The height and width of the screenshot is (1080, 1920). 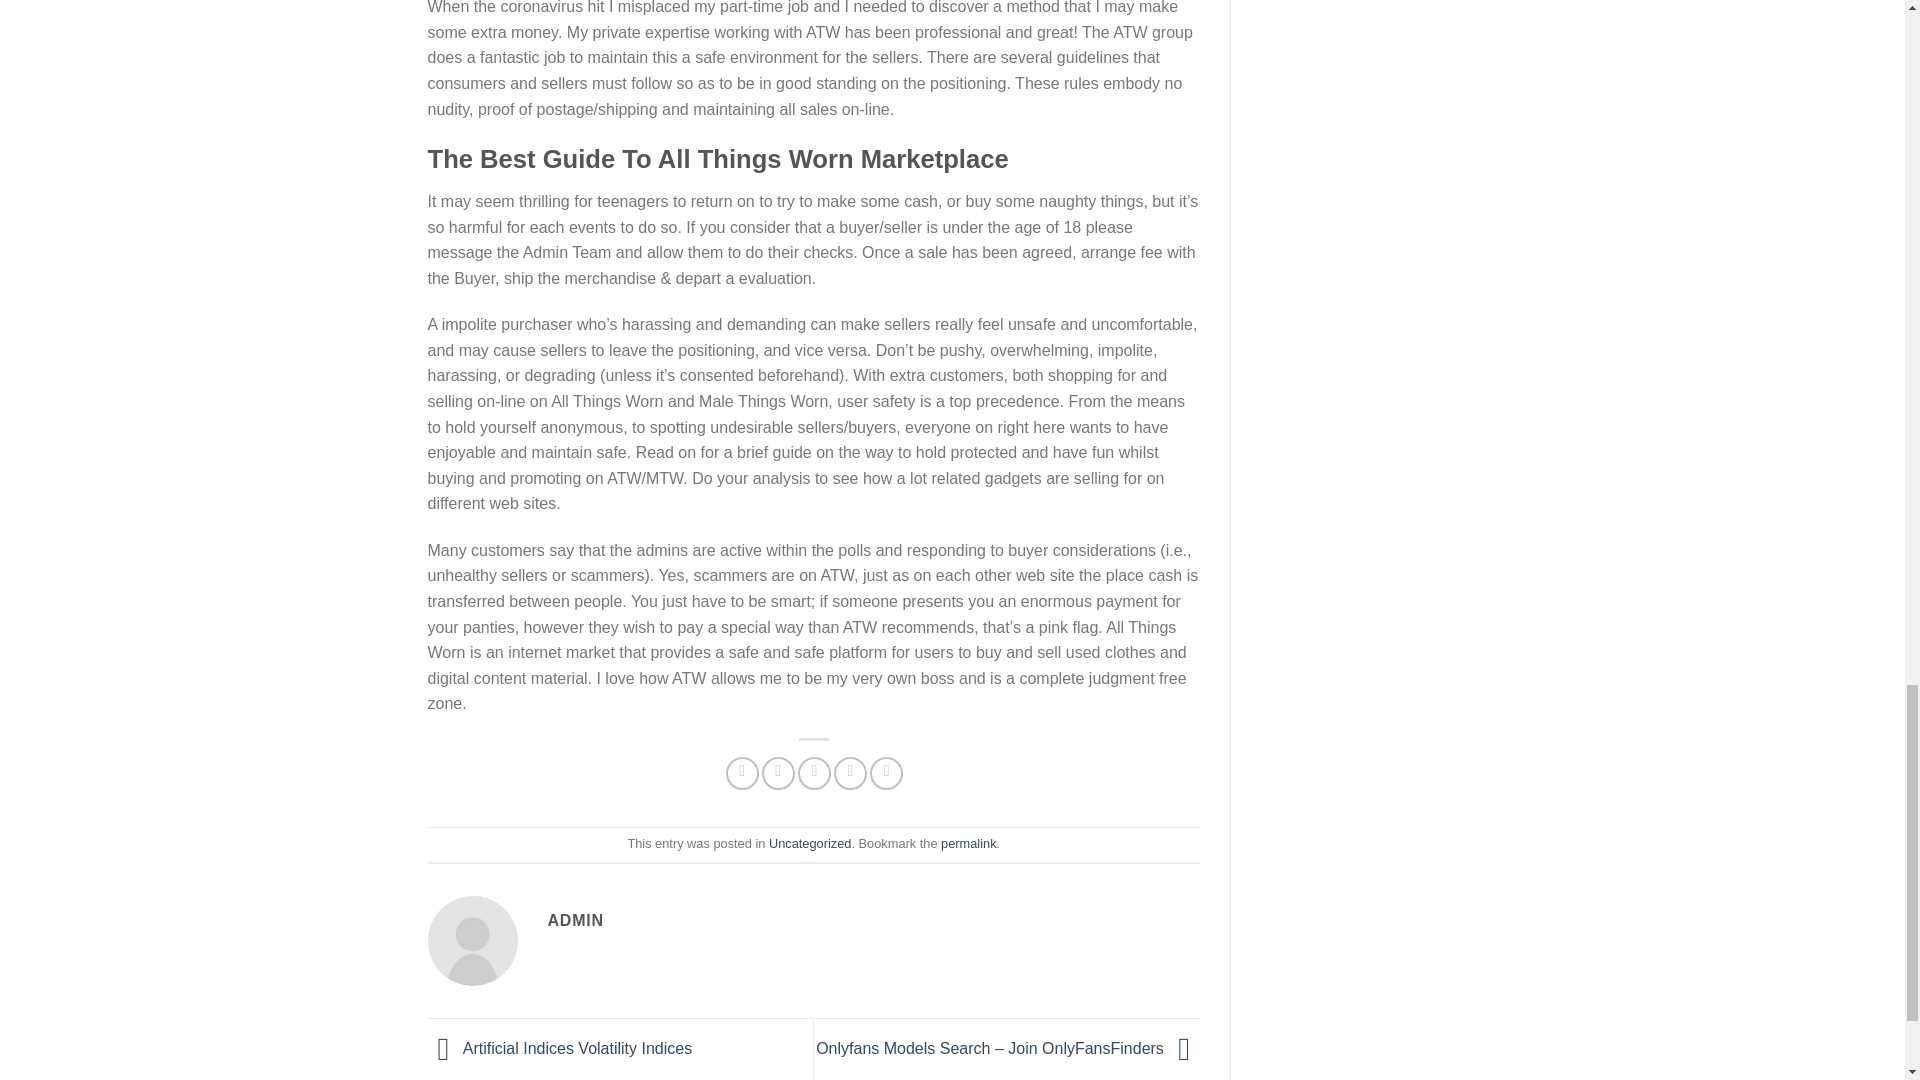 What do you see at coordinates (810, 843) in the screenshot?
I see `Uncategorized` at bounding box center [810, 843].